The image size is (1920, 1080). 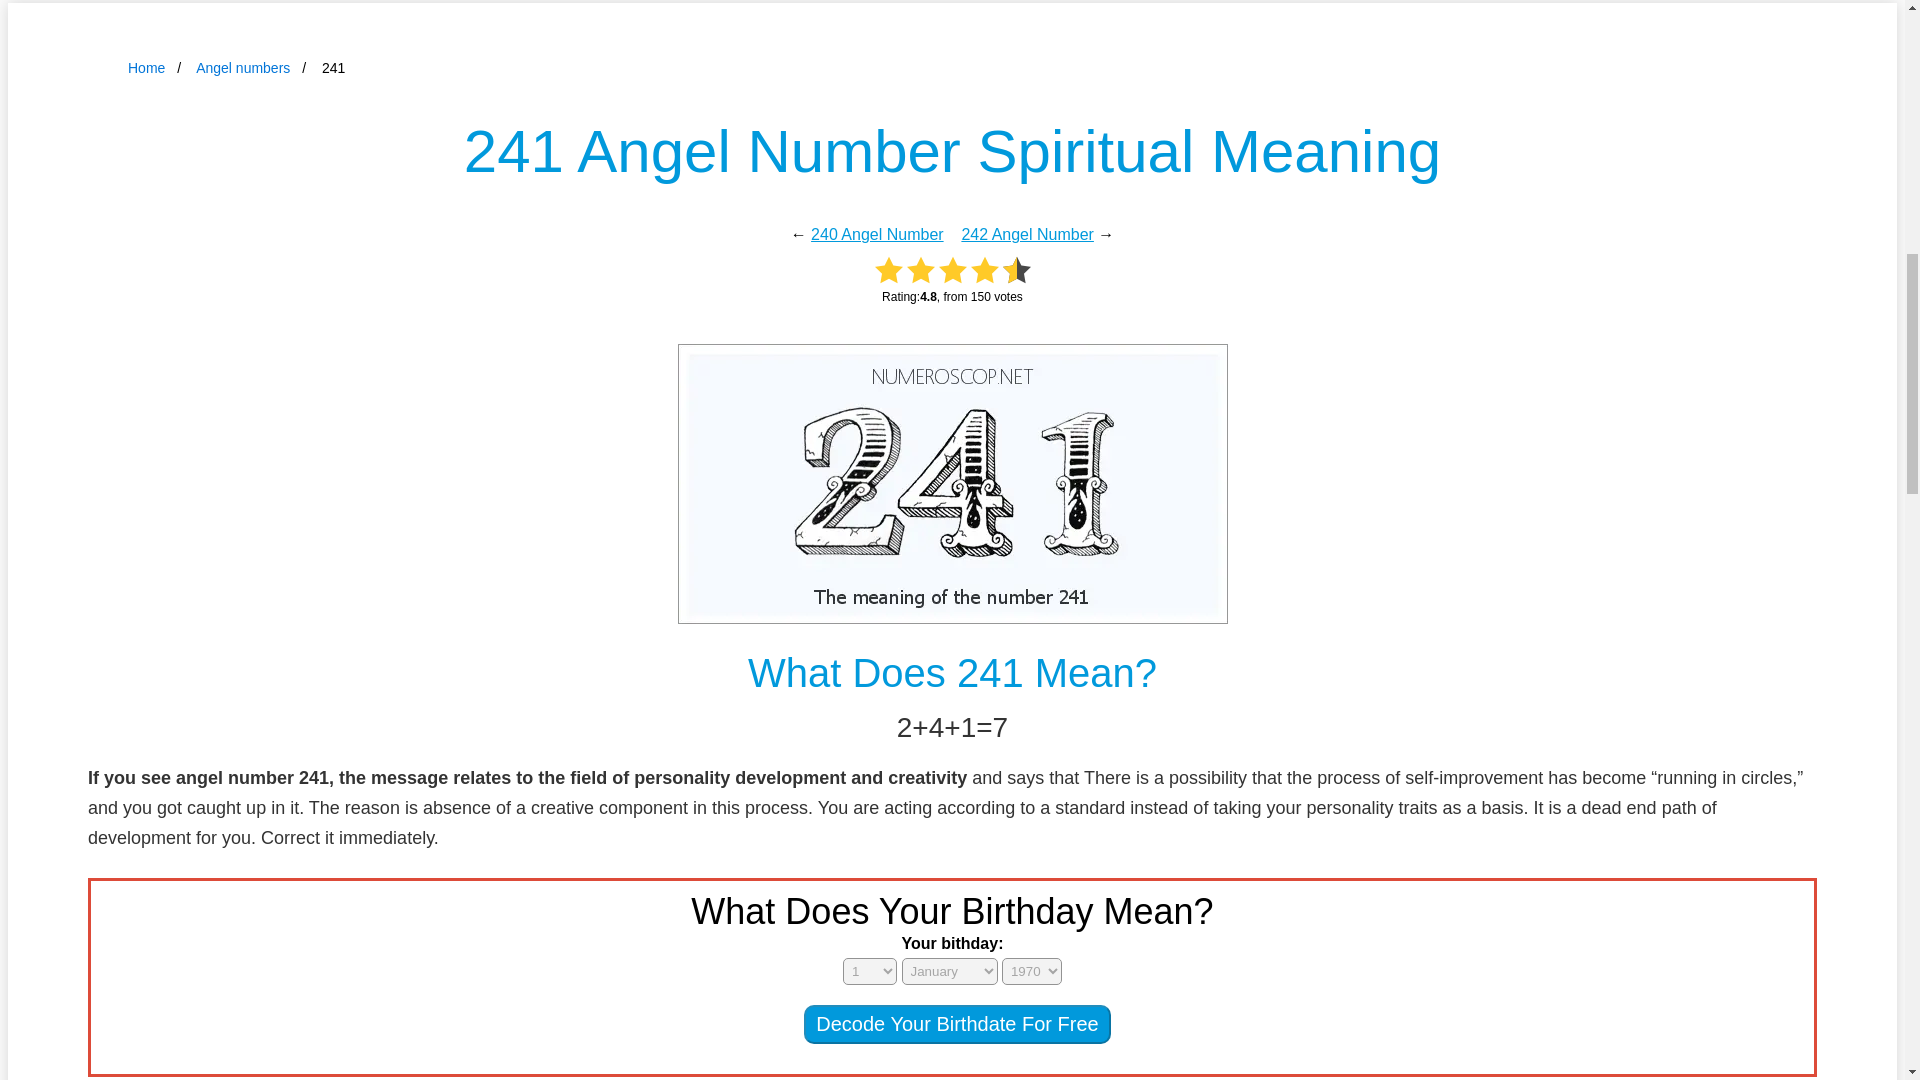 What do you see at coordinates (1028, 234) in the screenshot?
I see `242 Angel Number` at bounding box center [1028, 234].